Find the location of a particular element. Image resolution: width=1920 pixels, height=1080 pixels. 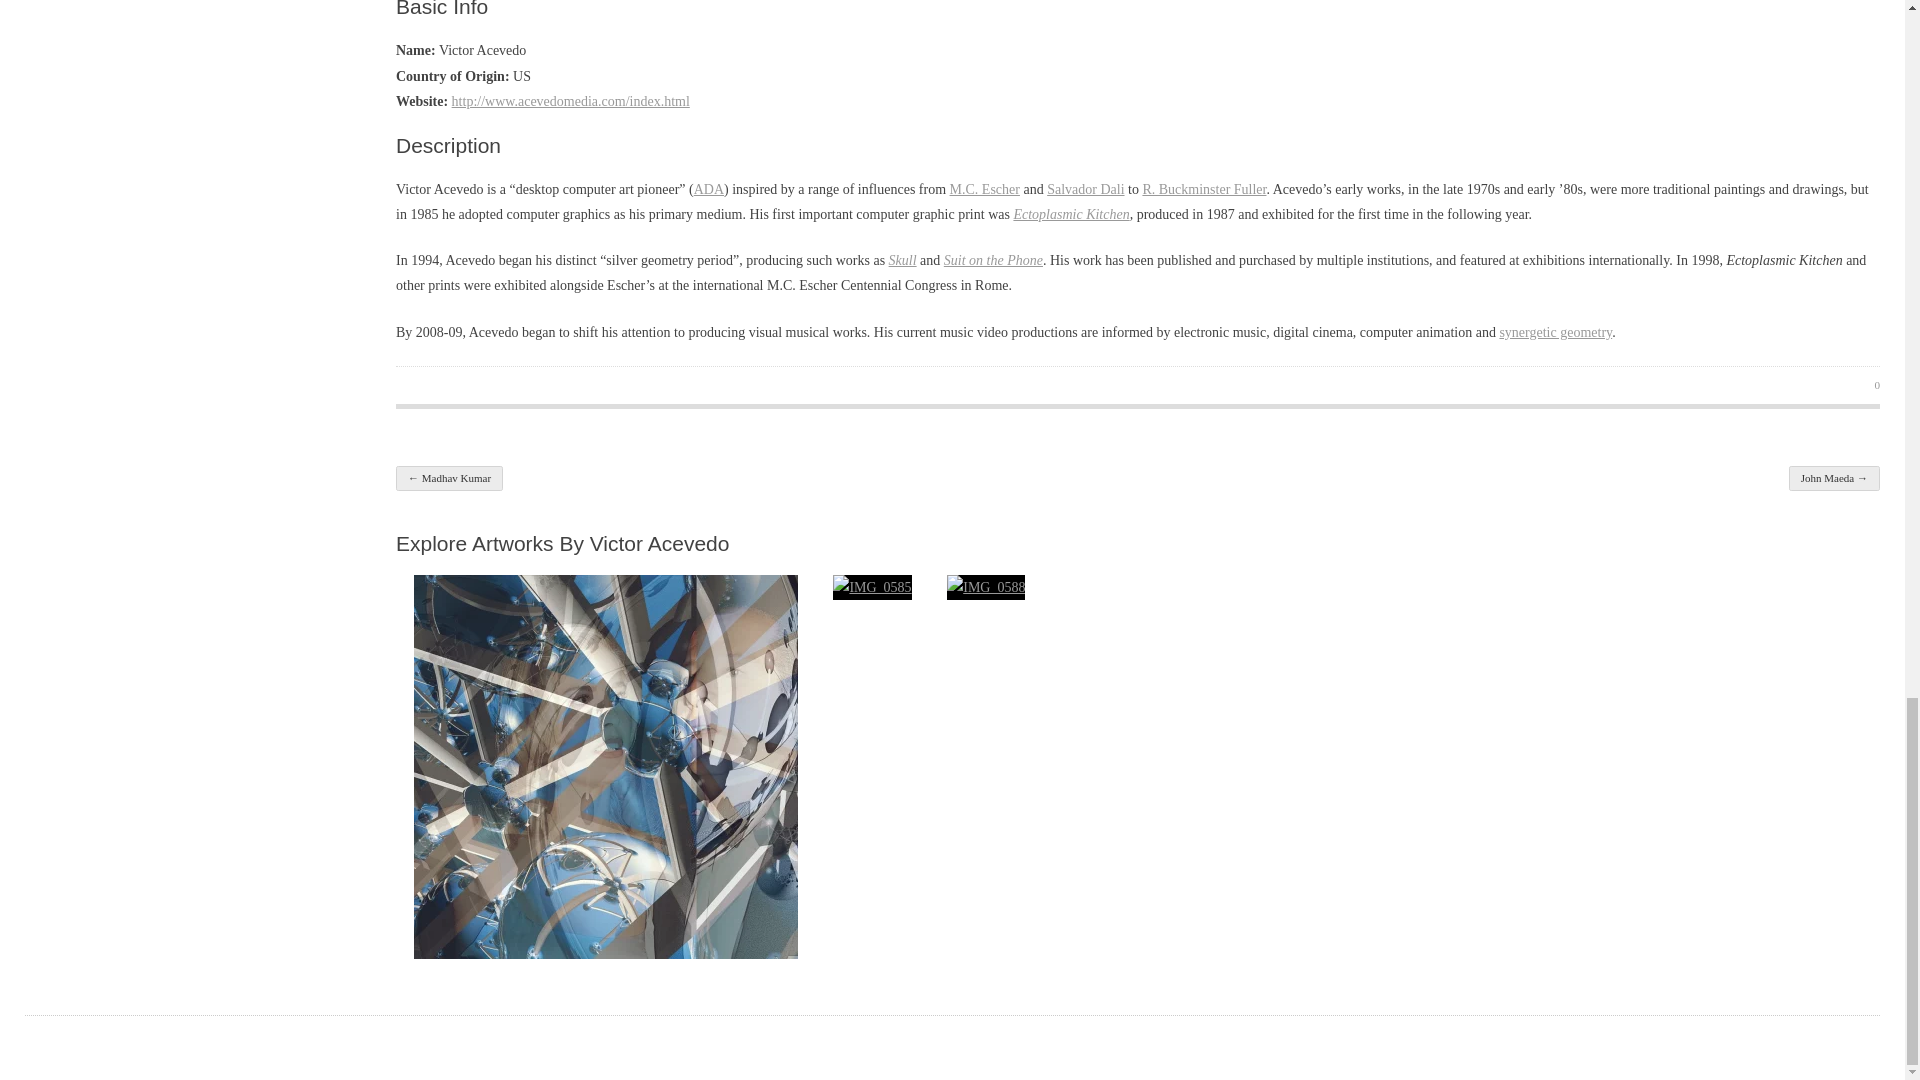

Salvador Dali is located at coordinates (1084, 189).